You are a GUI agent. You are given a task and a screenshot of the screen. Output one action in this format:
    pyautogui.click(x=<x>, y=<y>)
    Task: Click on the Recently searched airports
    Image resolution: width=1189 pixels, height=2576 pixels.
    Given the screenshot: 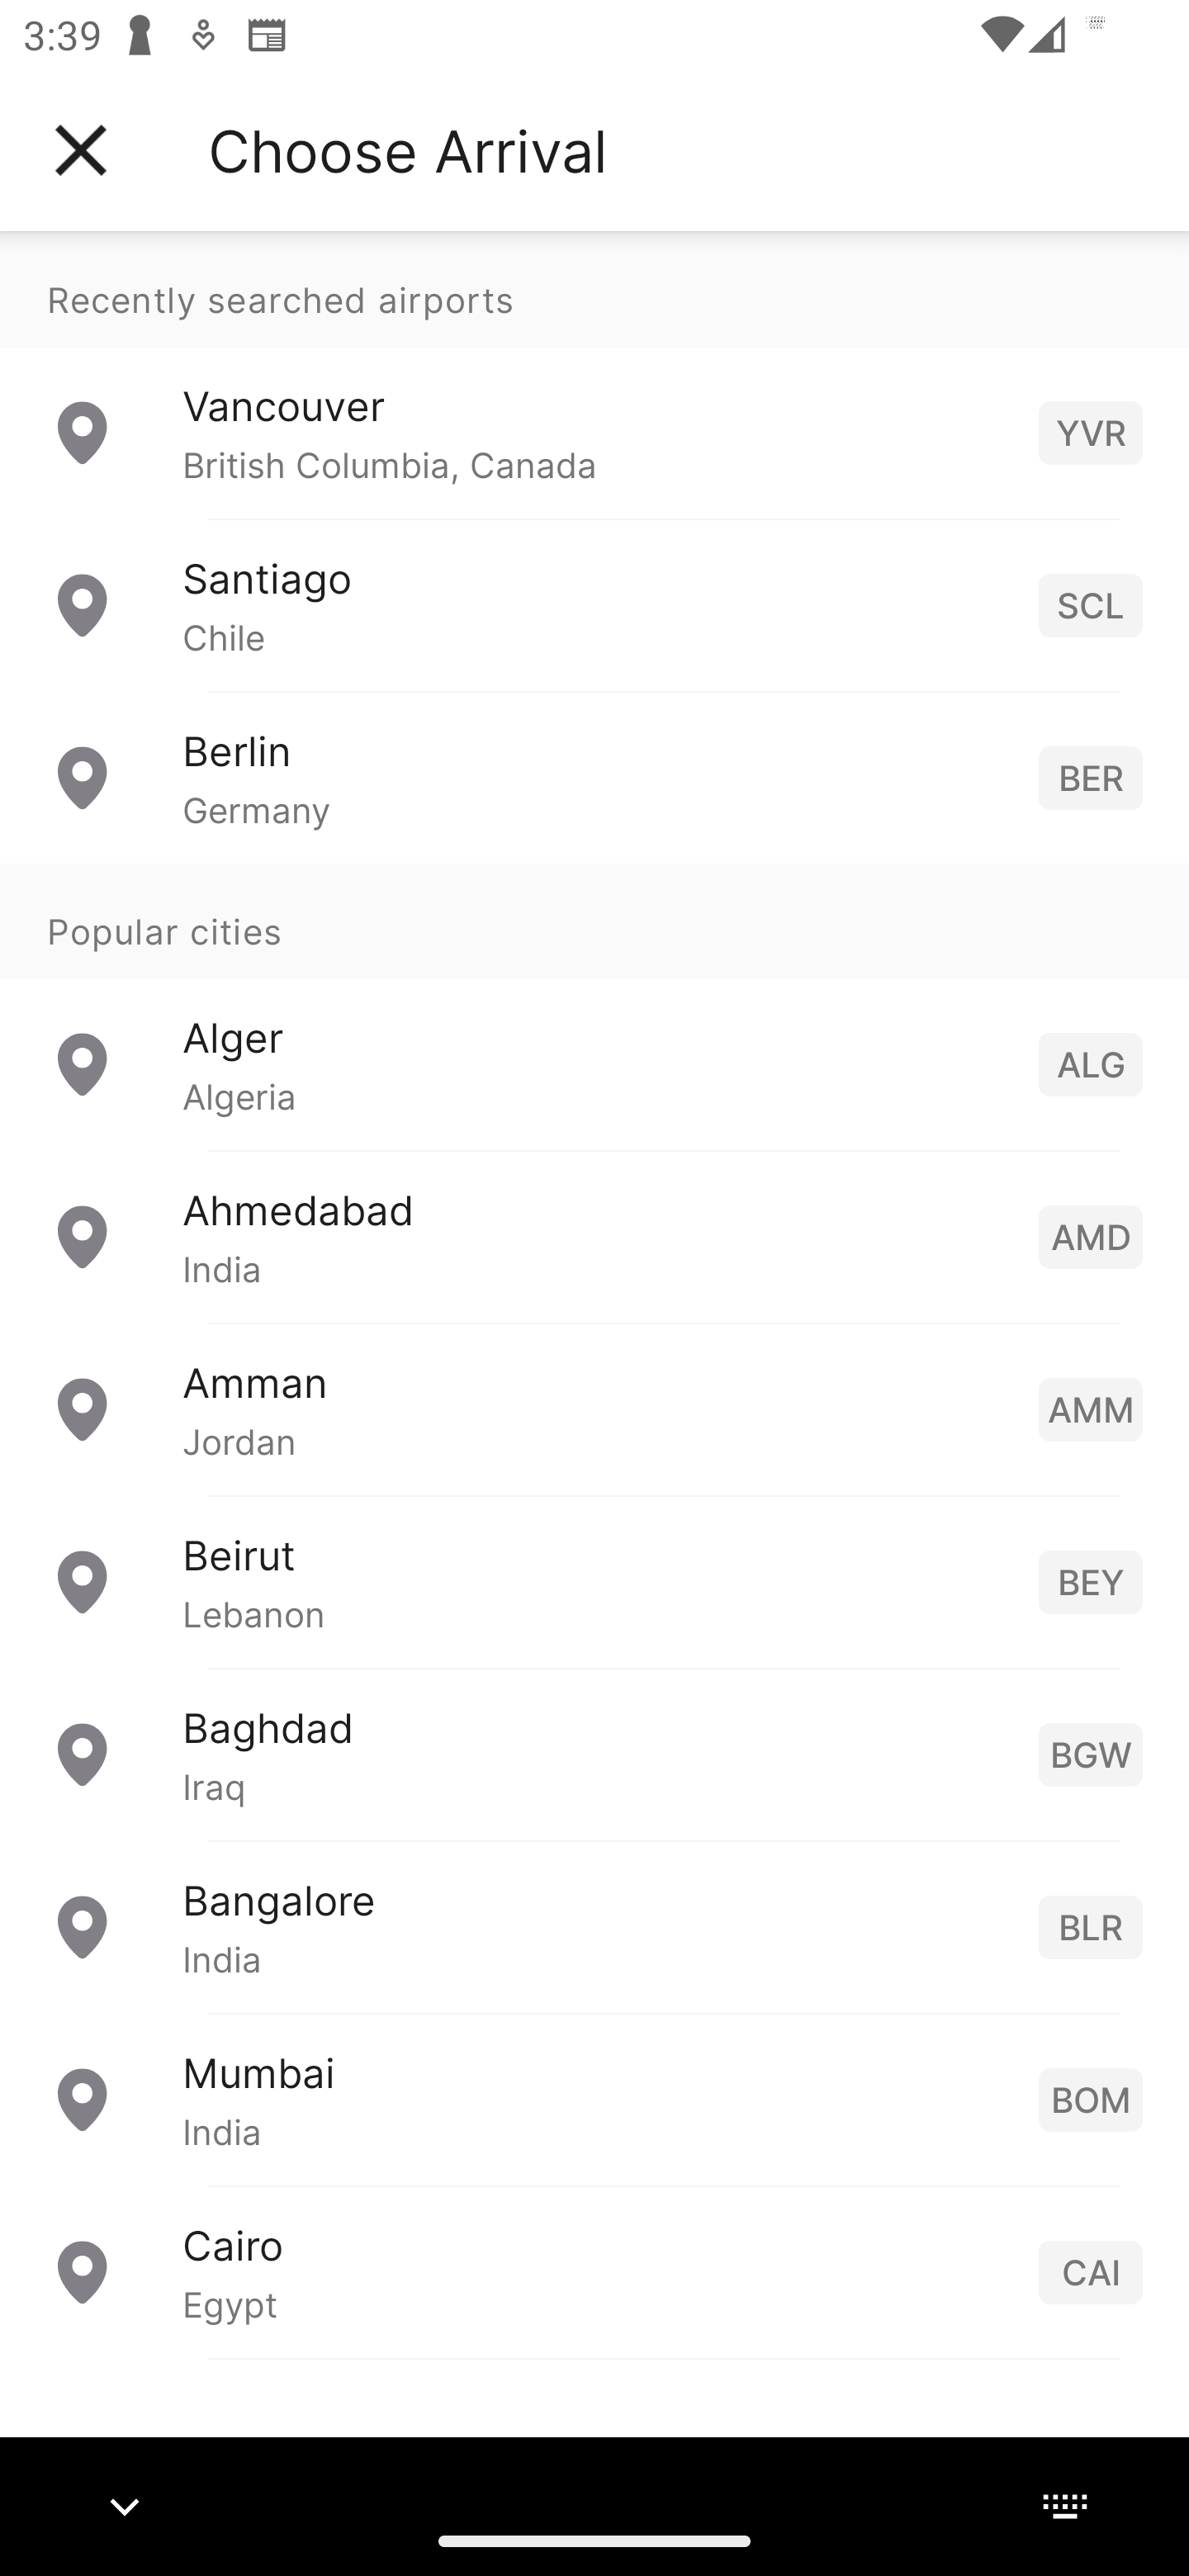 What is the action you would take?
    pyautogui.click(x=594, y=289)
    